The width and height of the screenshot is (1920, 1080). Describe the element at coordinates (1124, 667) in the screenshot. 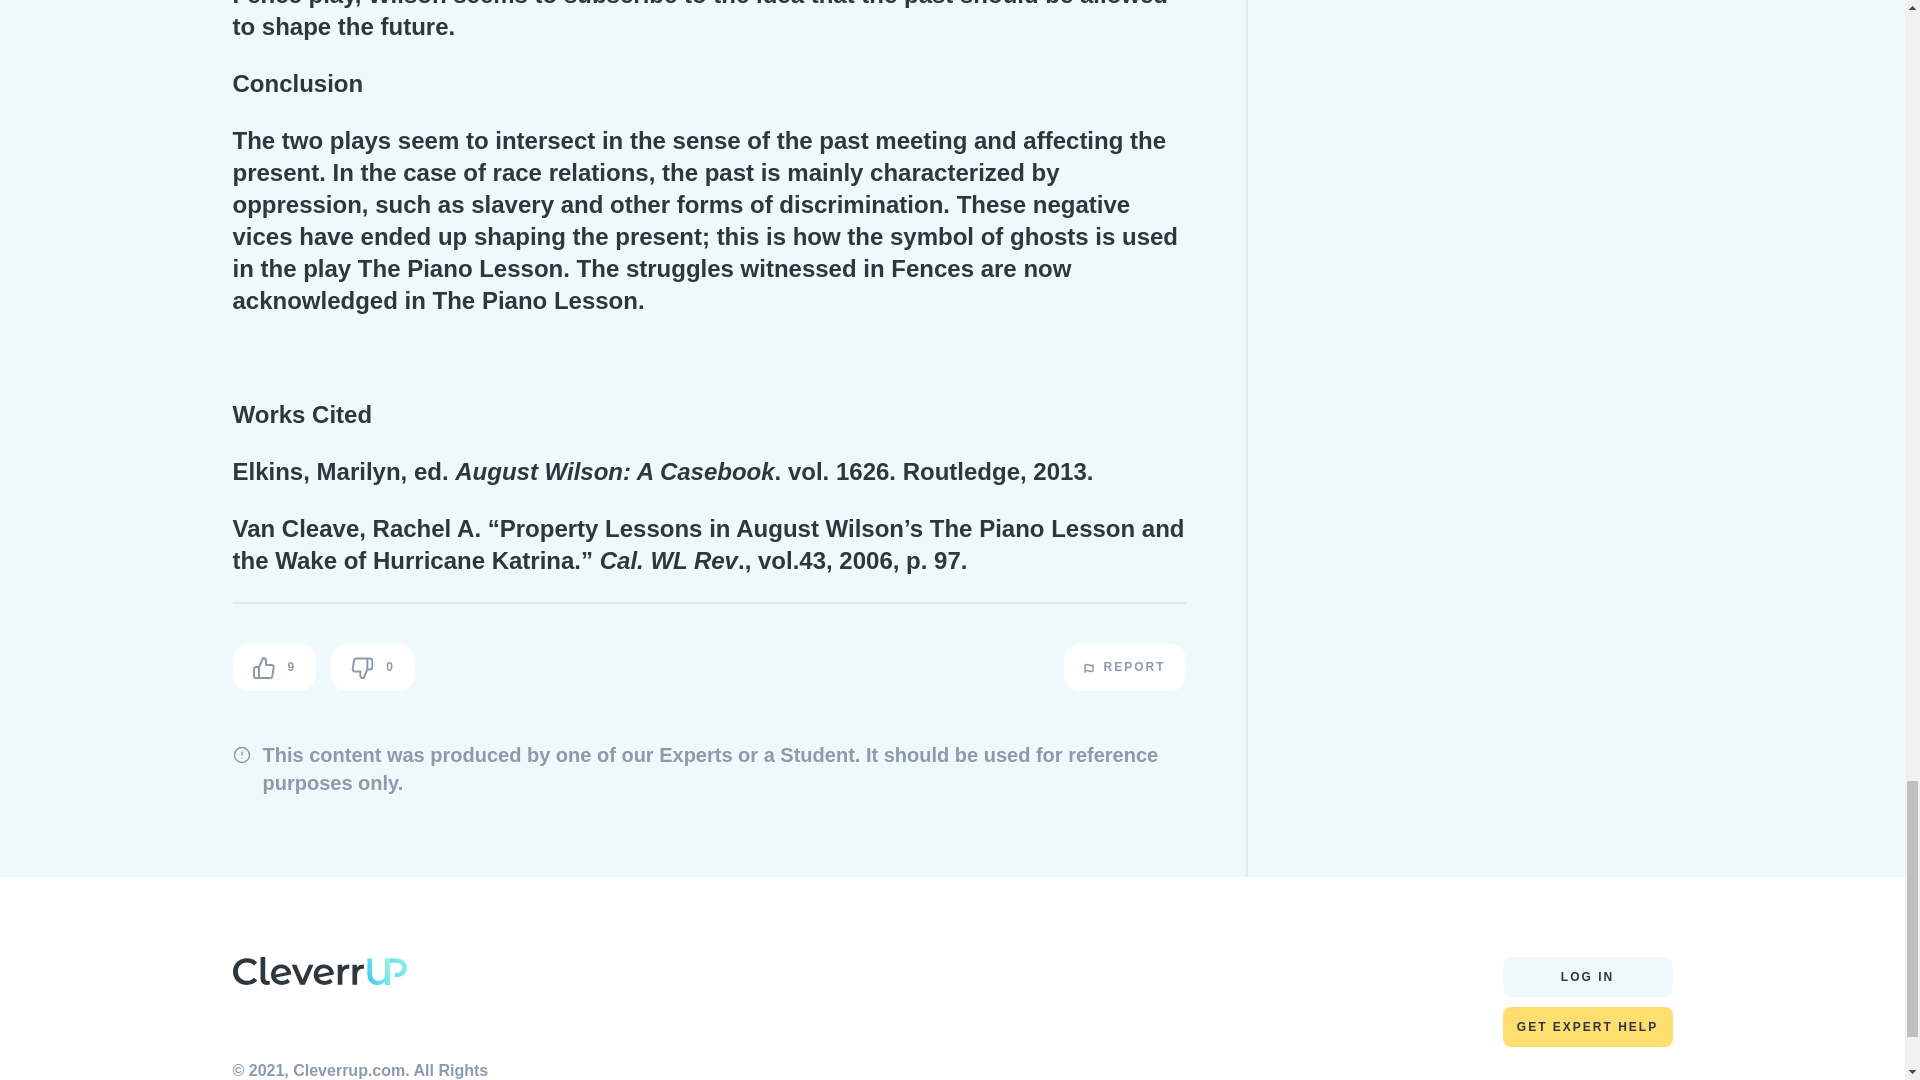

I see `REPORT` at that location.